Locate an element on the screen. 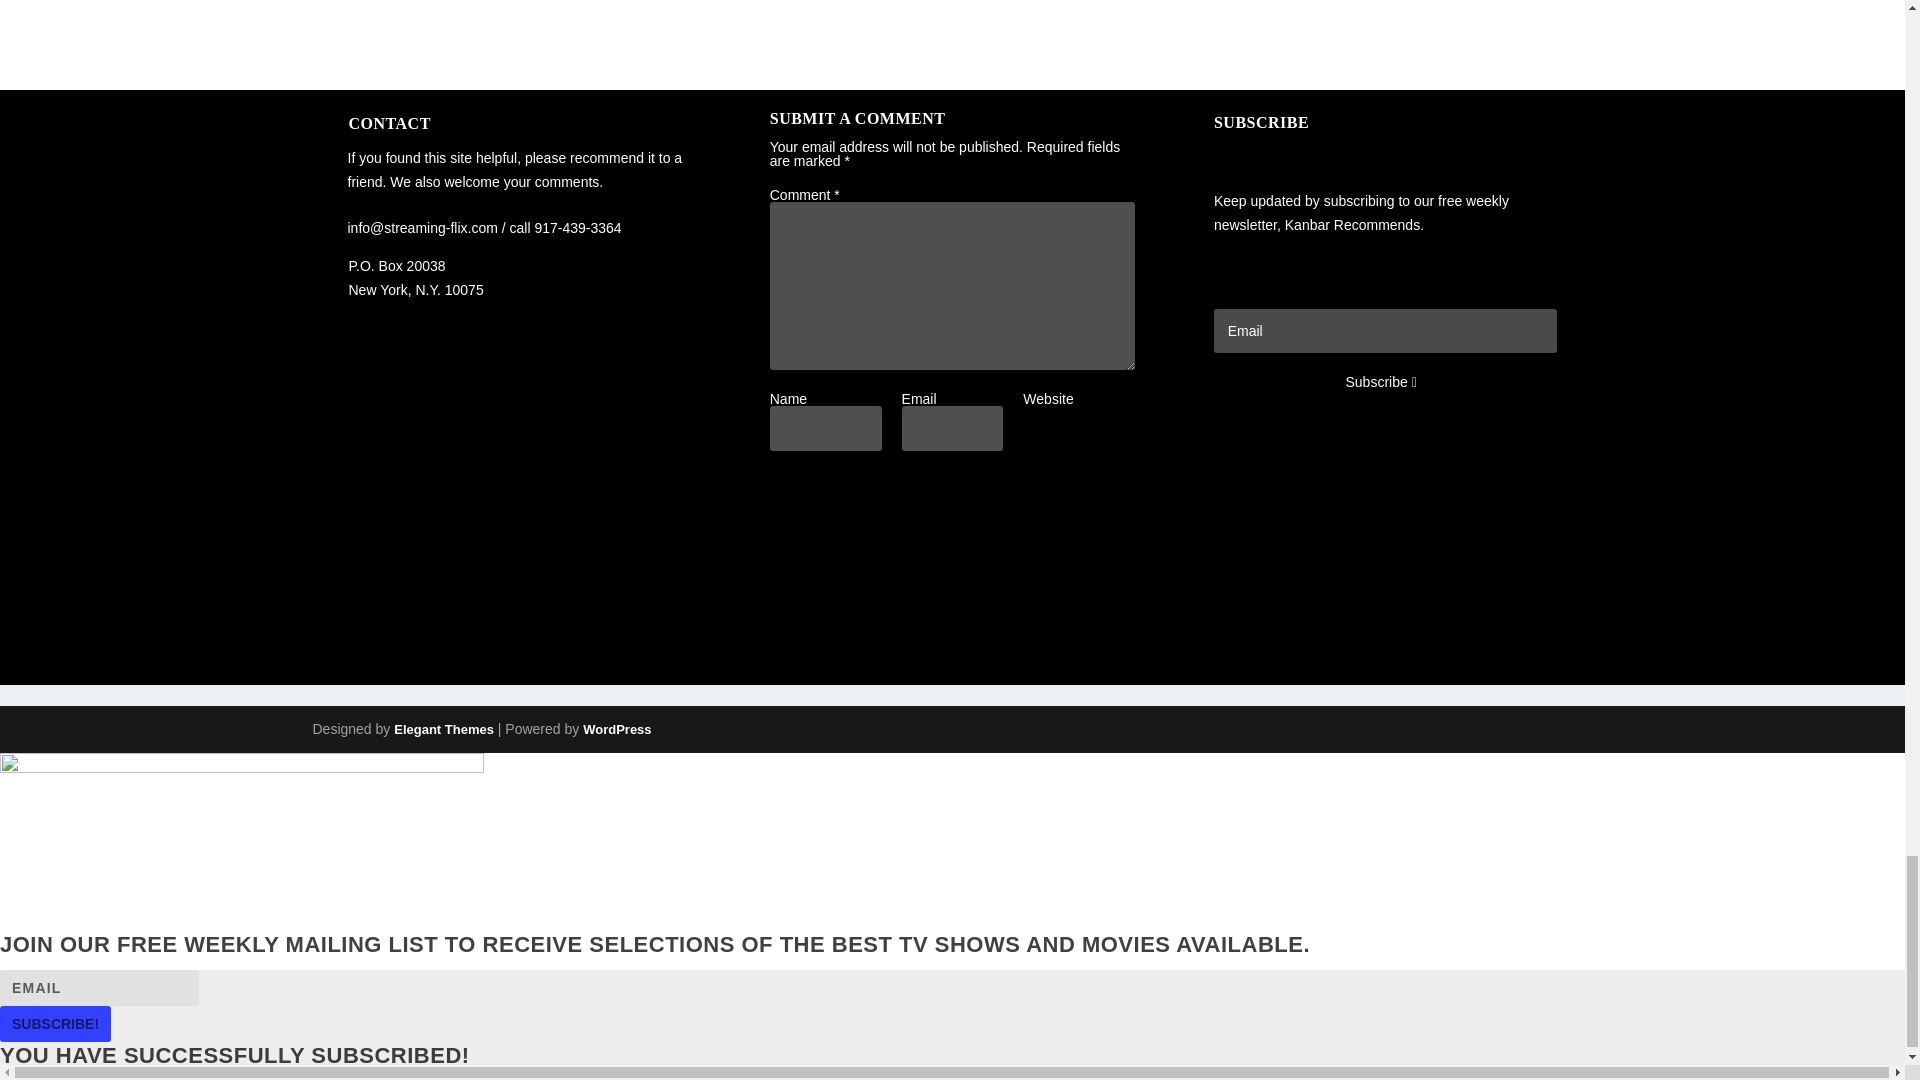  Premium WordPress Themes is located at coordinates (443, 729).